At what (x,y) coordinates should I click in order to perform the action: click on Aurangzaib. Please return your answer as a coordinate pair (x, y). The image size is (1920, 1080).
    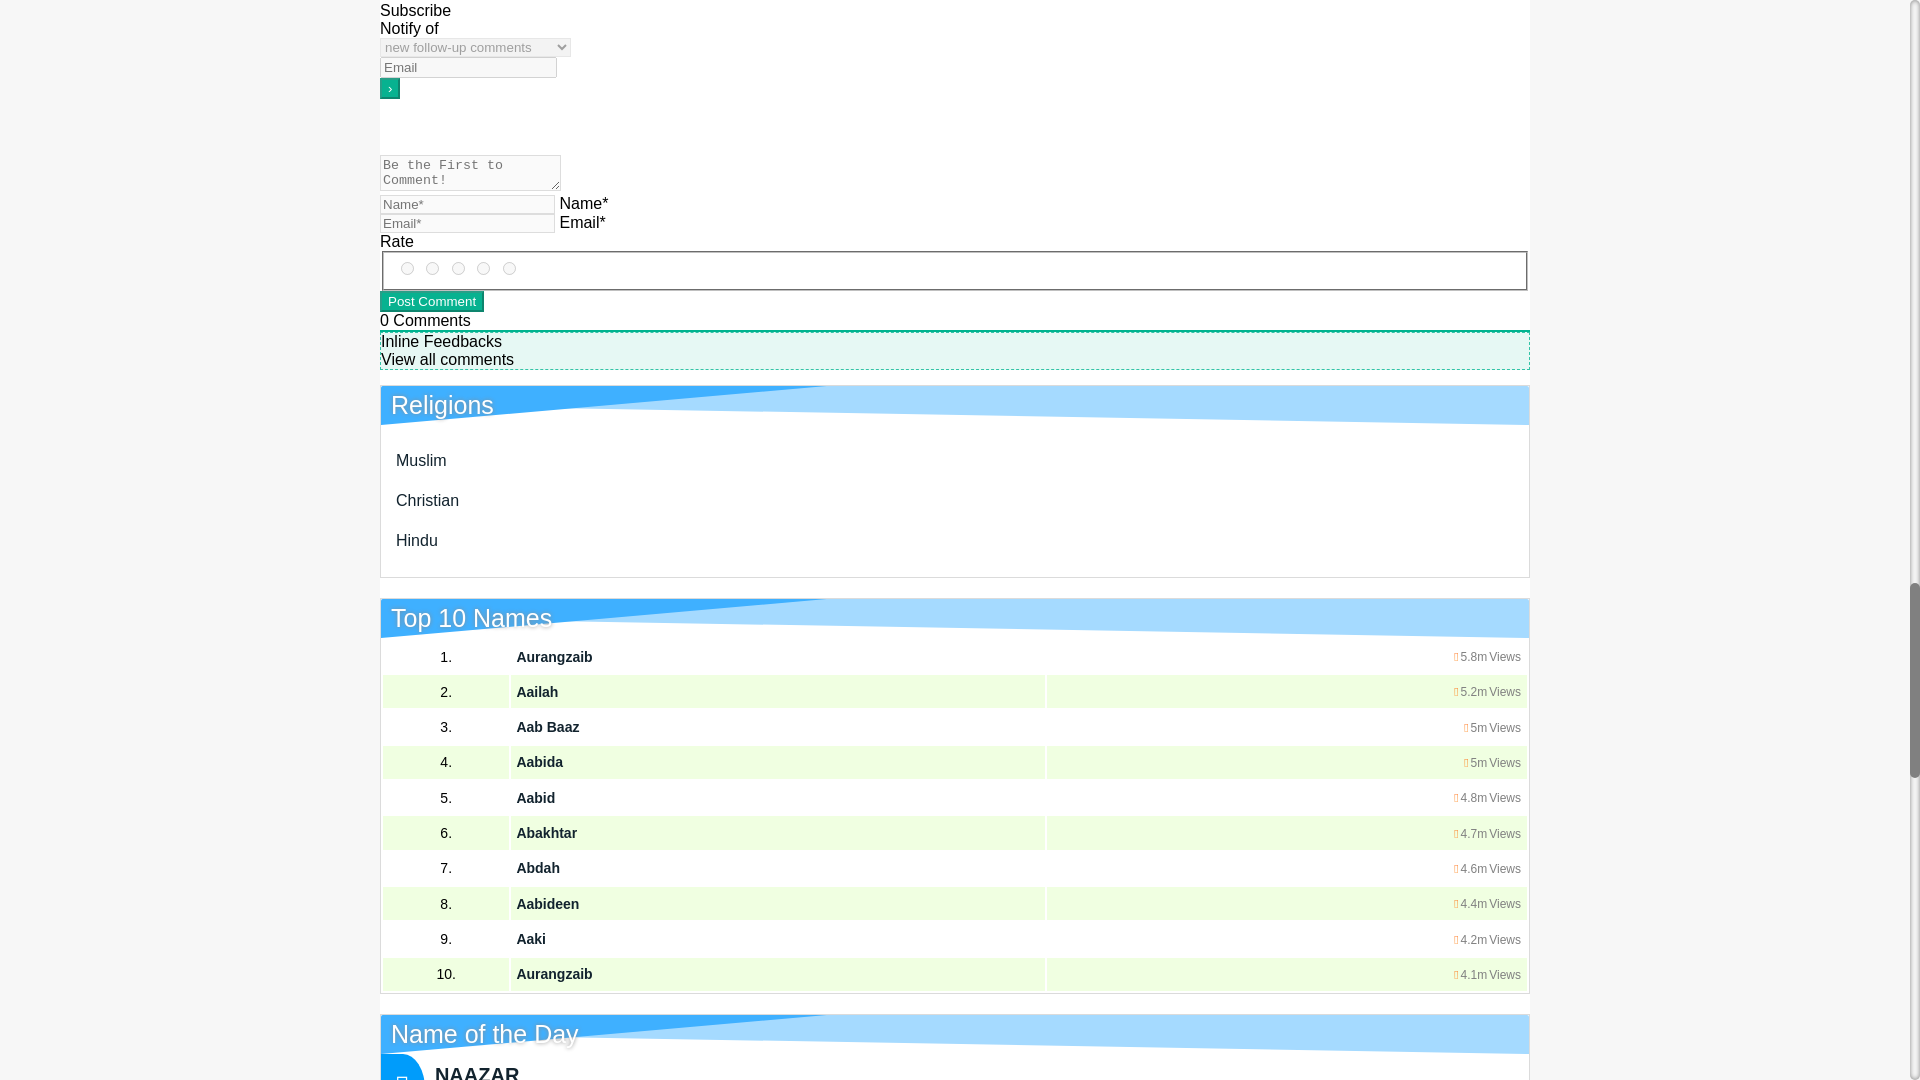
    Looking at the image, I should click on (554, 657).